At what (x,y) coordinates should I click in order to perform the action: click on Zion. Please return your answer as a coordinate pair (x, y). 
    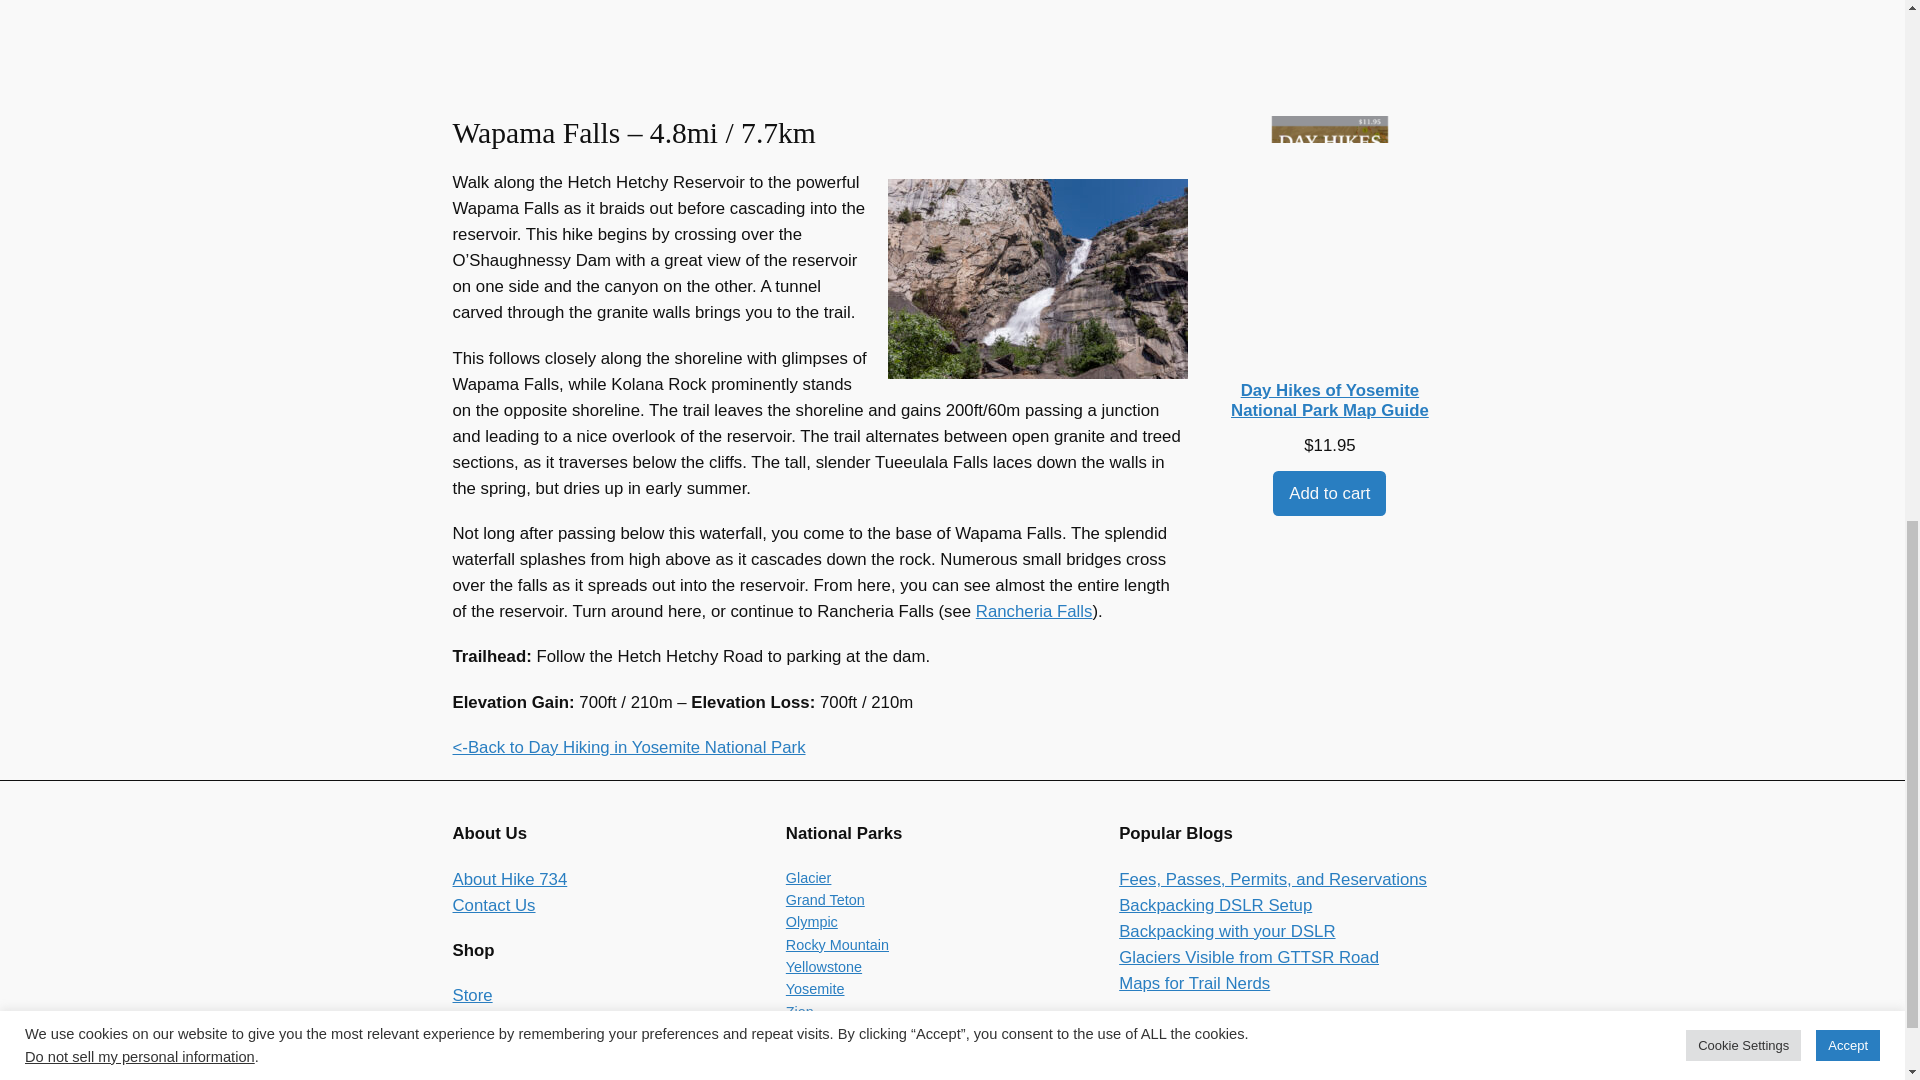
    Looking at the image, I should click on (800, 1012).